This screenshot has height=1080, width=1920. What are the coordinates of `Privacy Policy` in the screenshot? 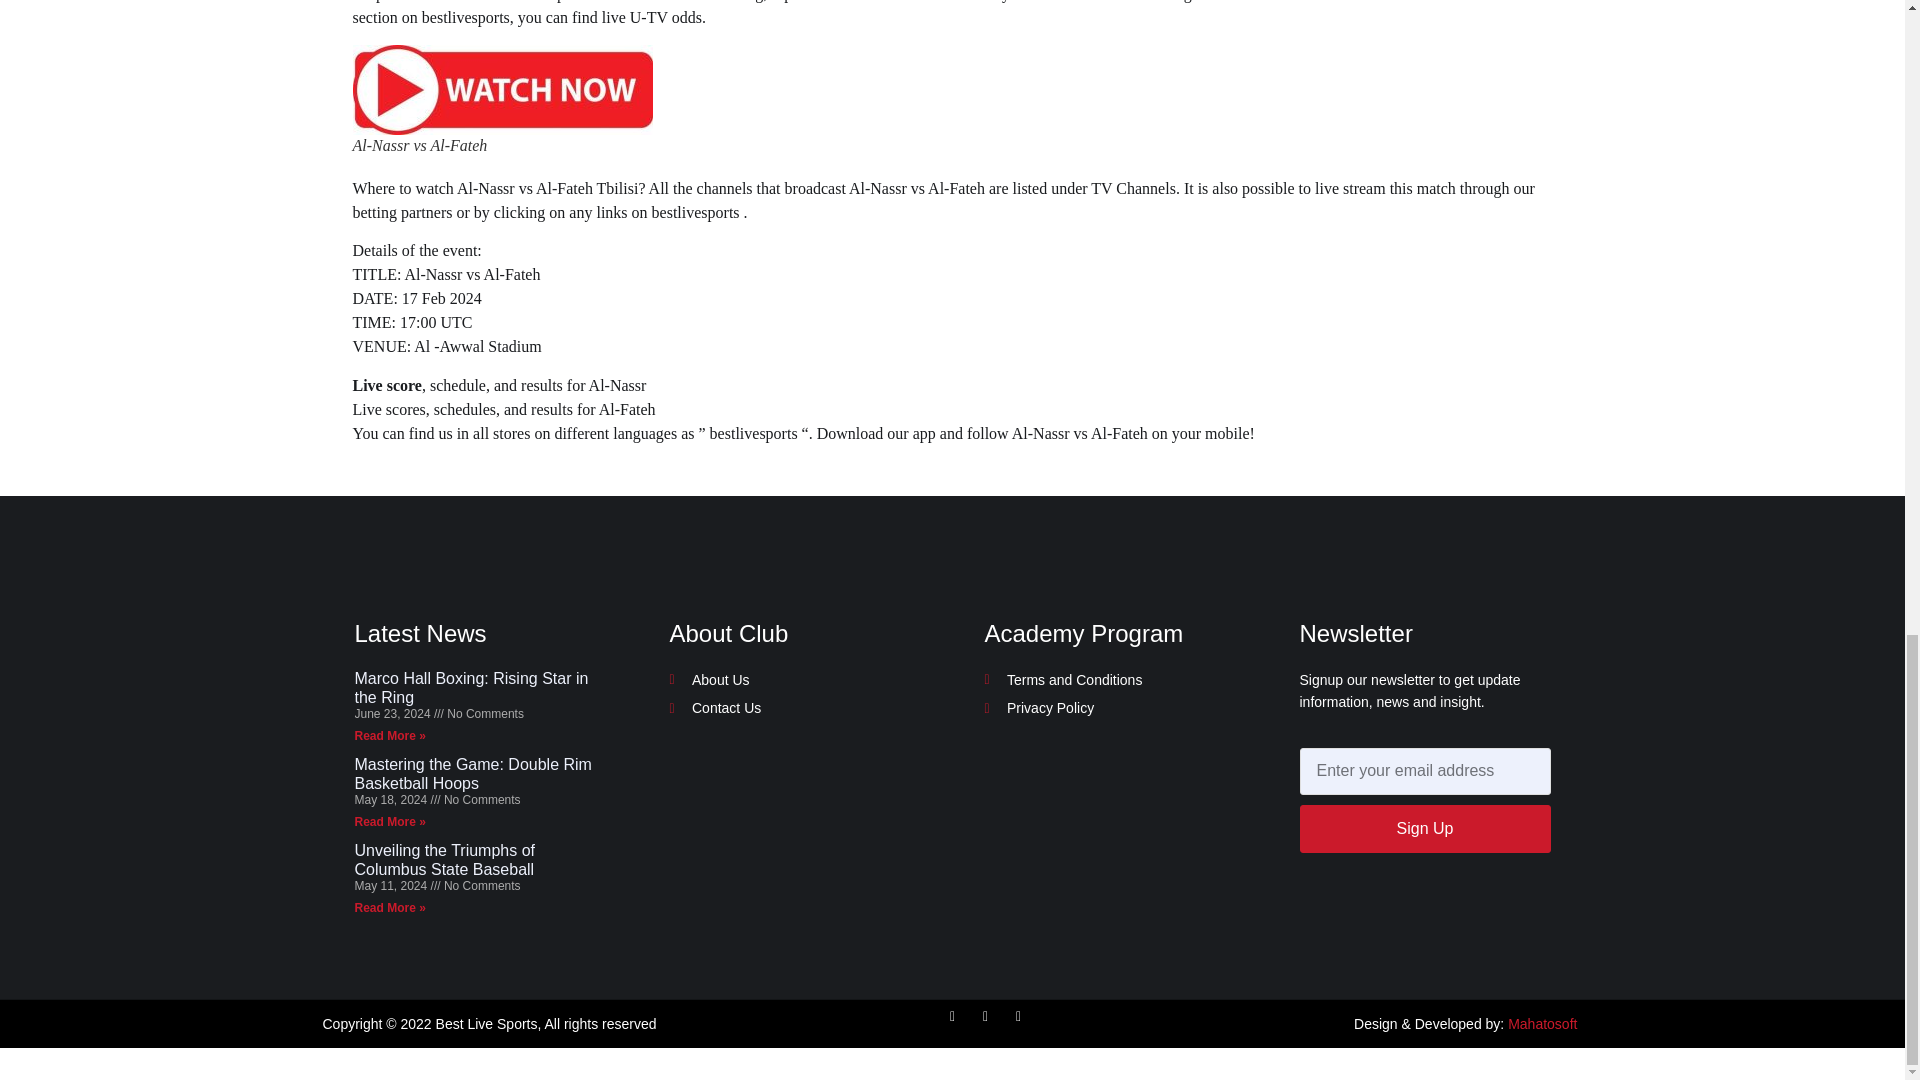 It's located at (1108, 708).